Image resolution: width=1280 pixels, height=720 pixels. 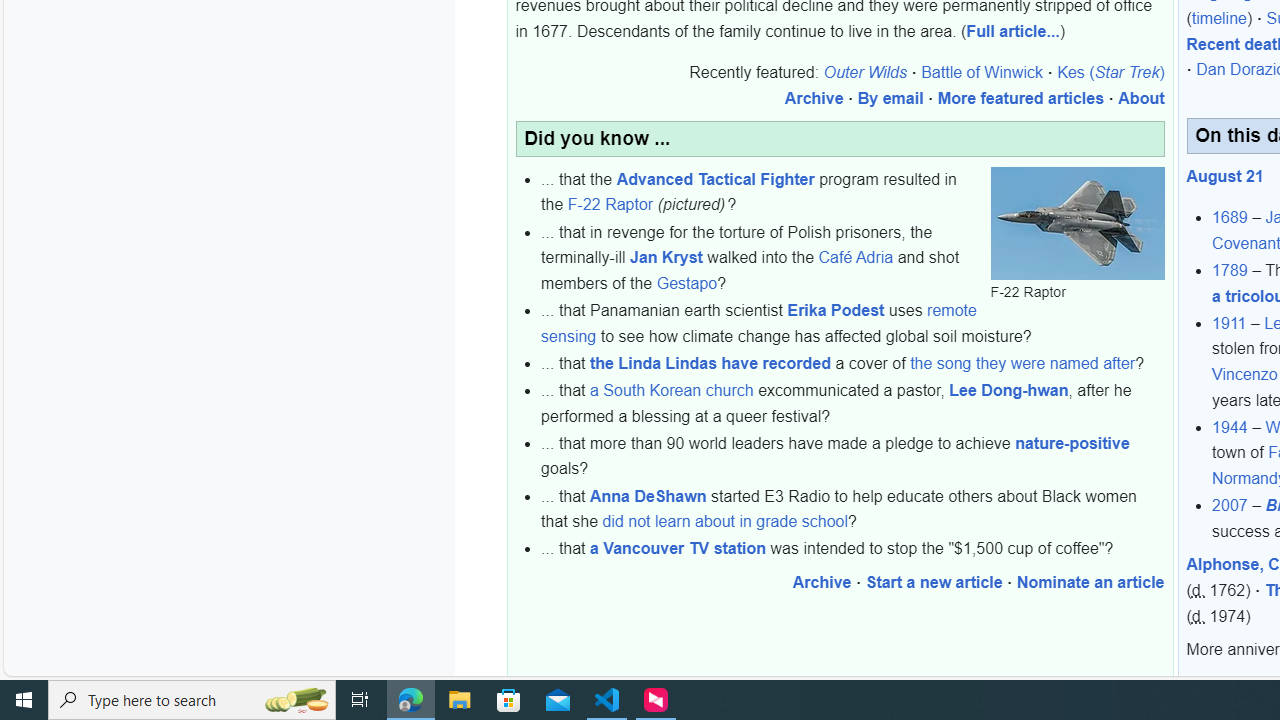 I want to click on Outer Wilds, so click(x=865, y=73).